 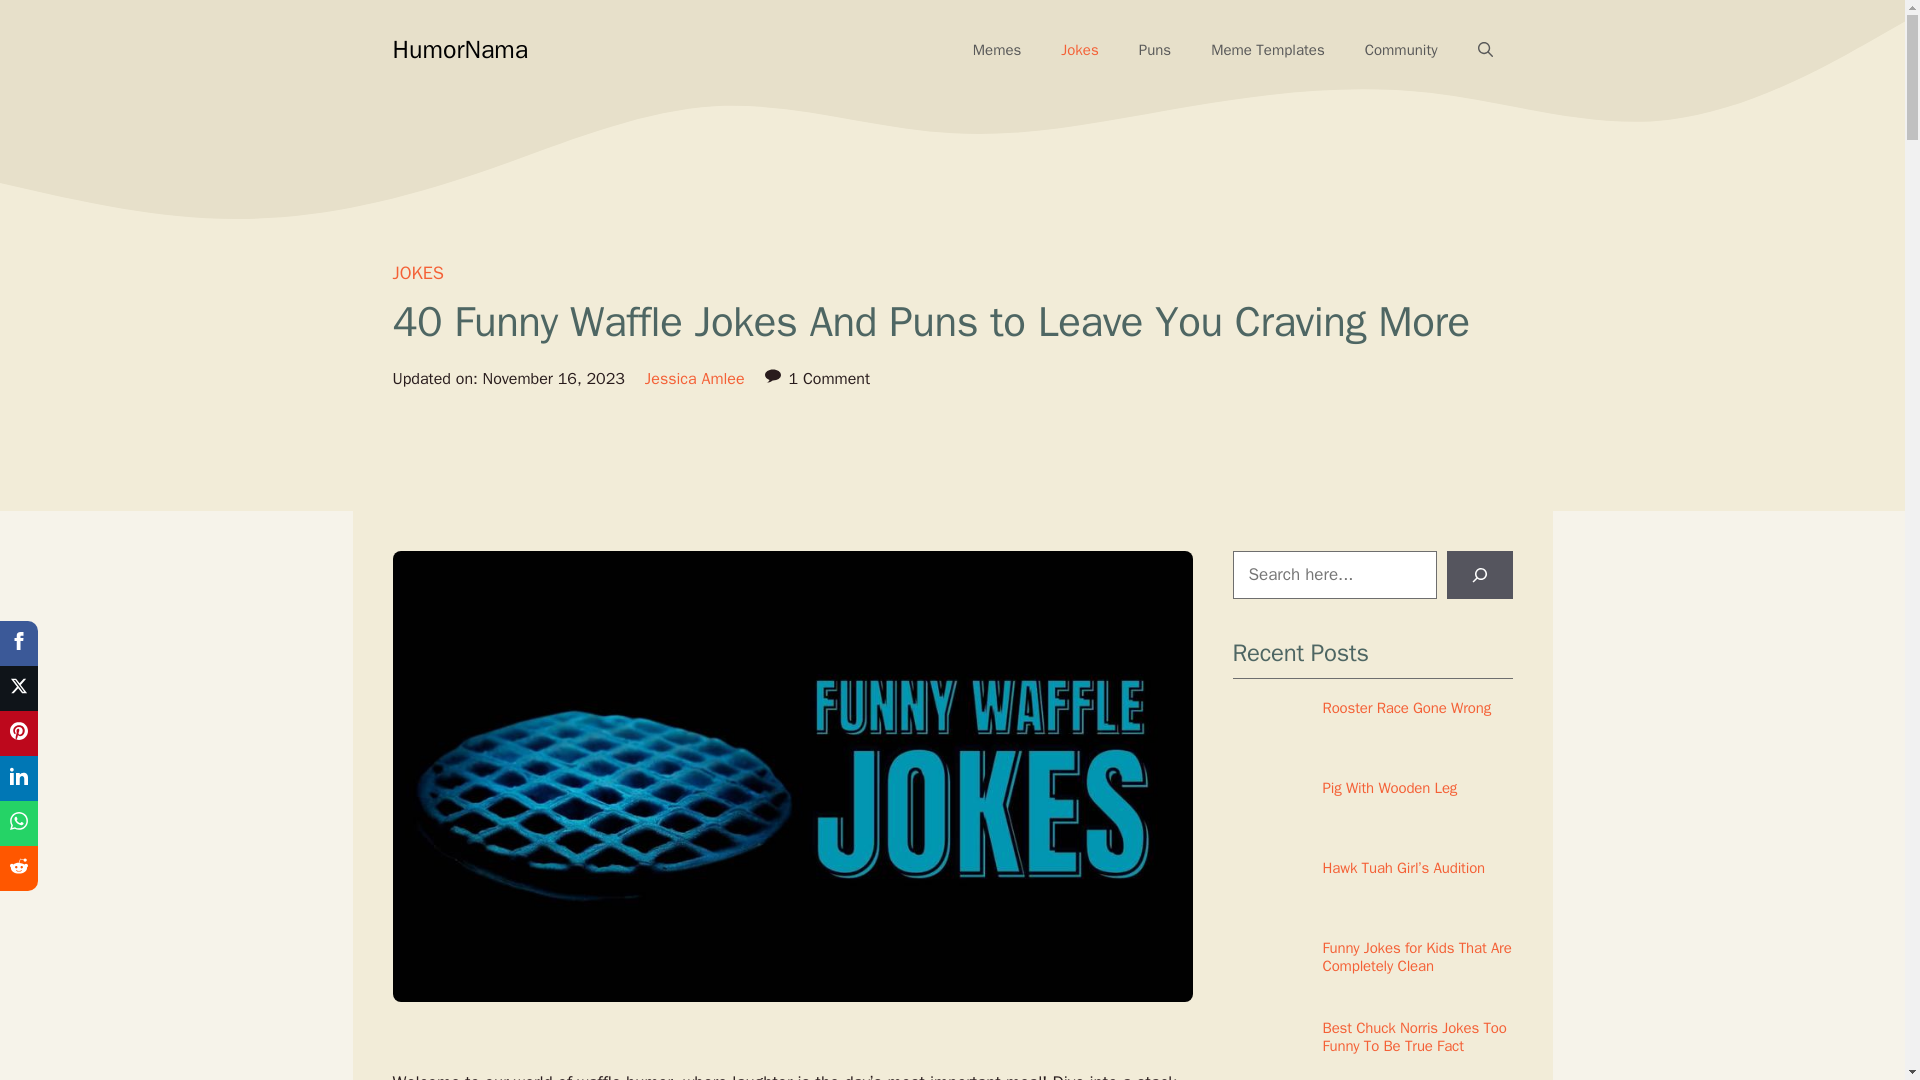 What do you see at coordinates (417, 273) in the screenshot?
I see `JOKES` at bounding box center [417, 273].